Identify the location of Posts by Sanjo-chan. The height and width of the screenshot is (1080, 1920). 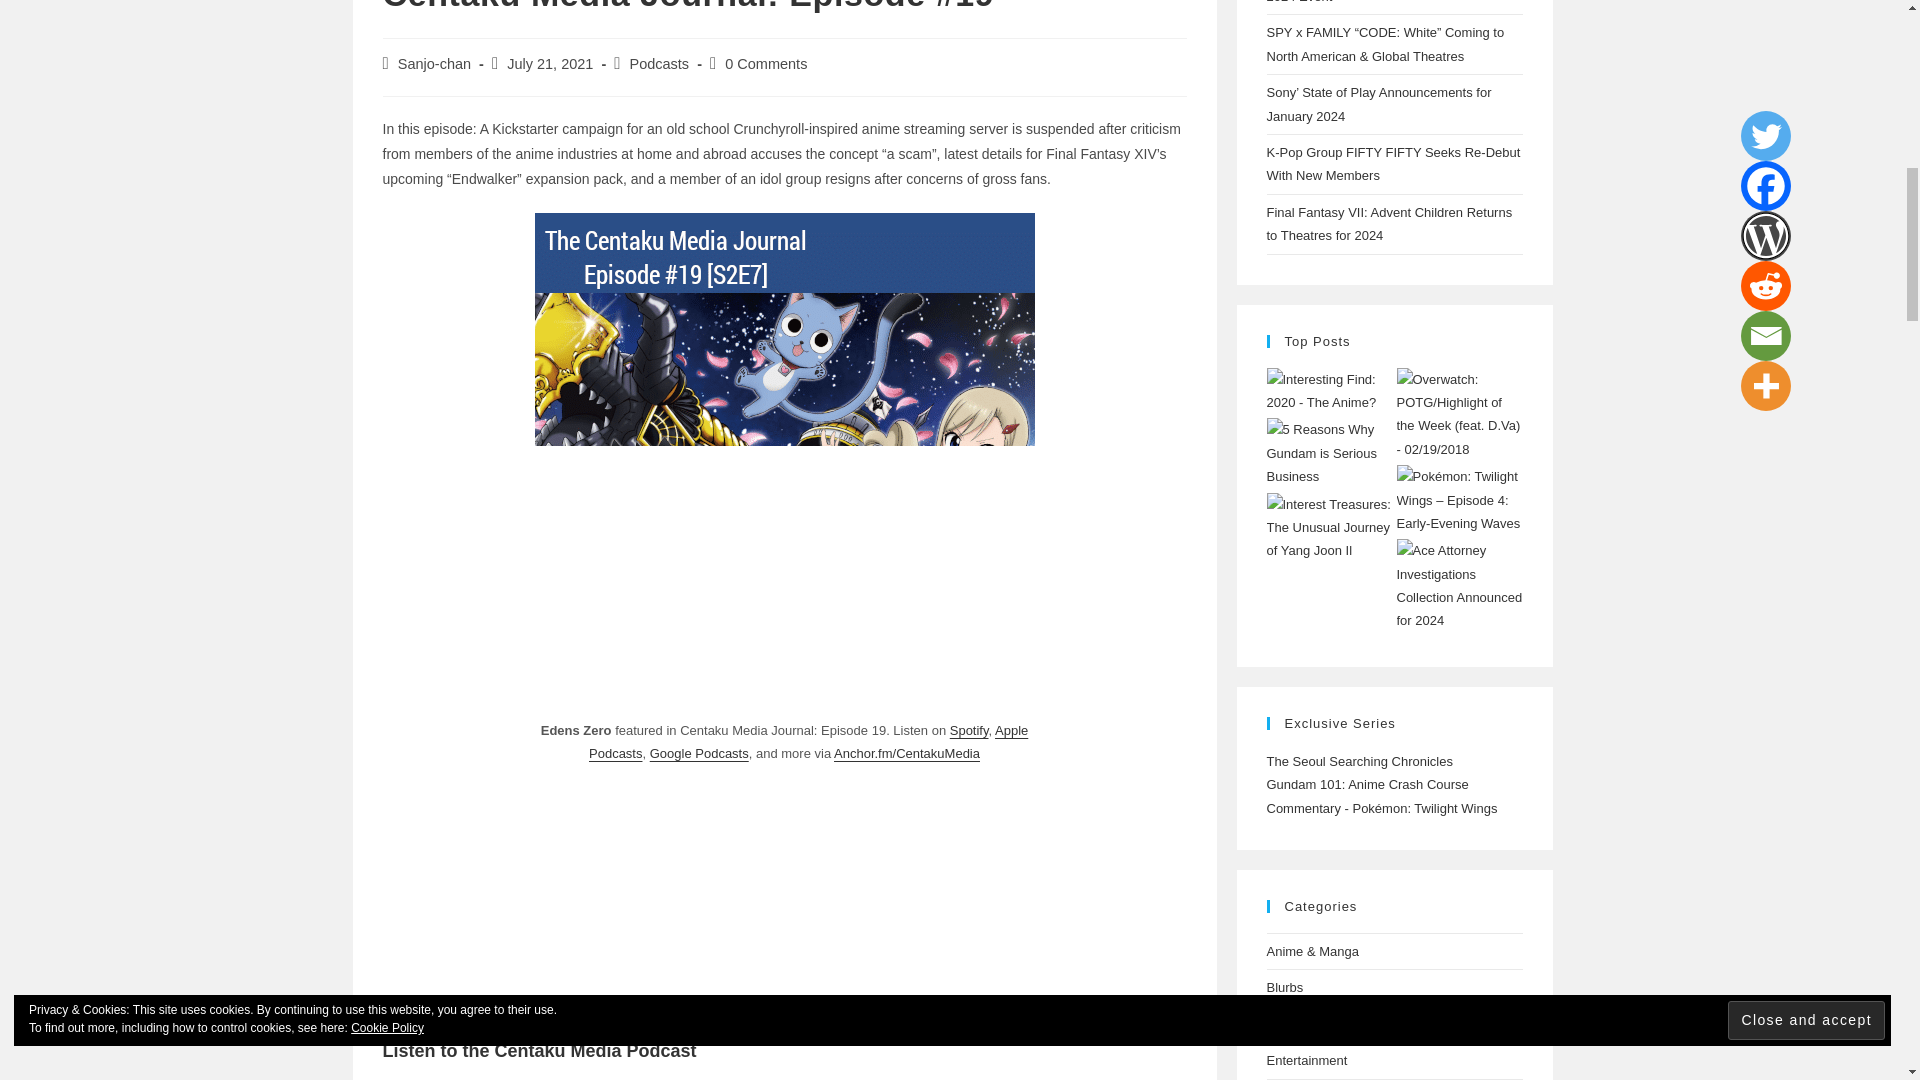
(434, 64).